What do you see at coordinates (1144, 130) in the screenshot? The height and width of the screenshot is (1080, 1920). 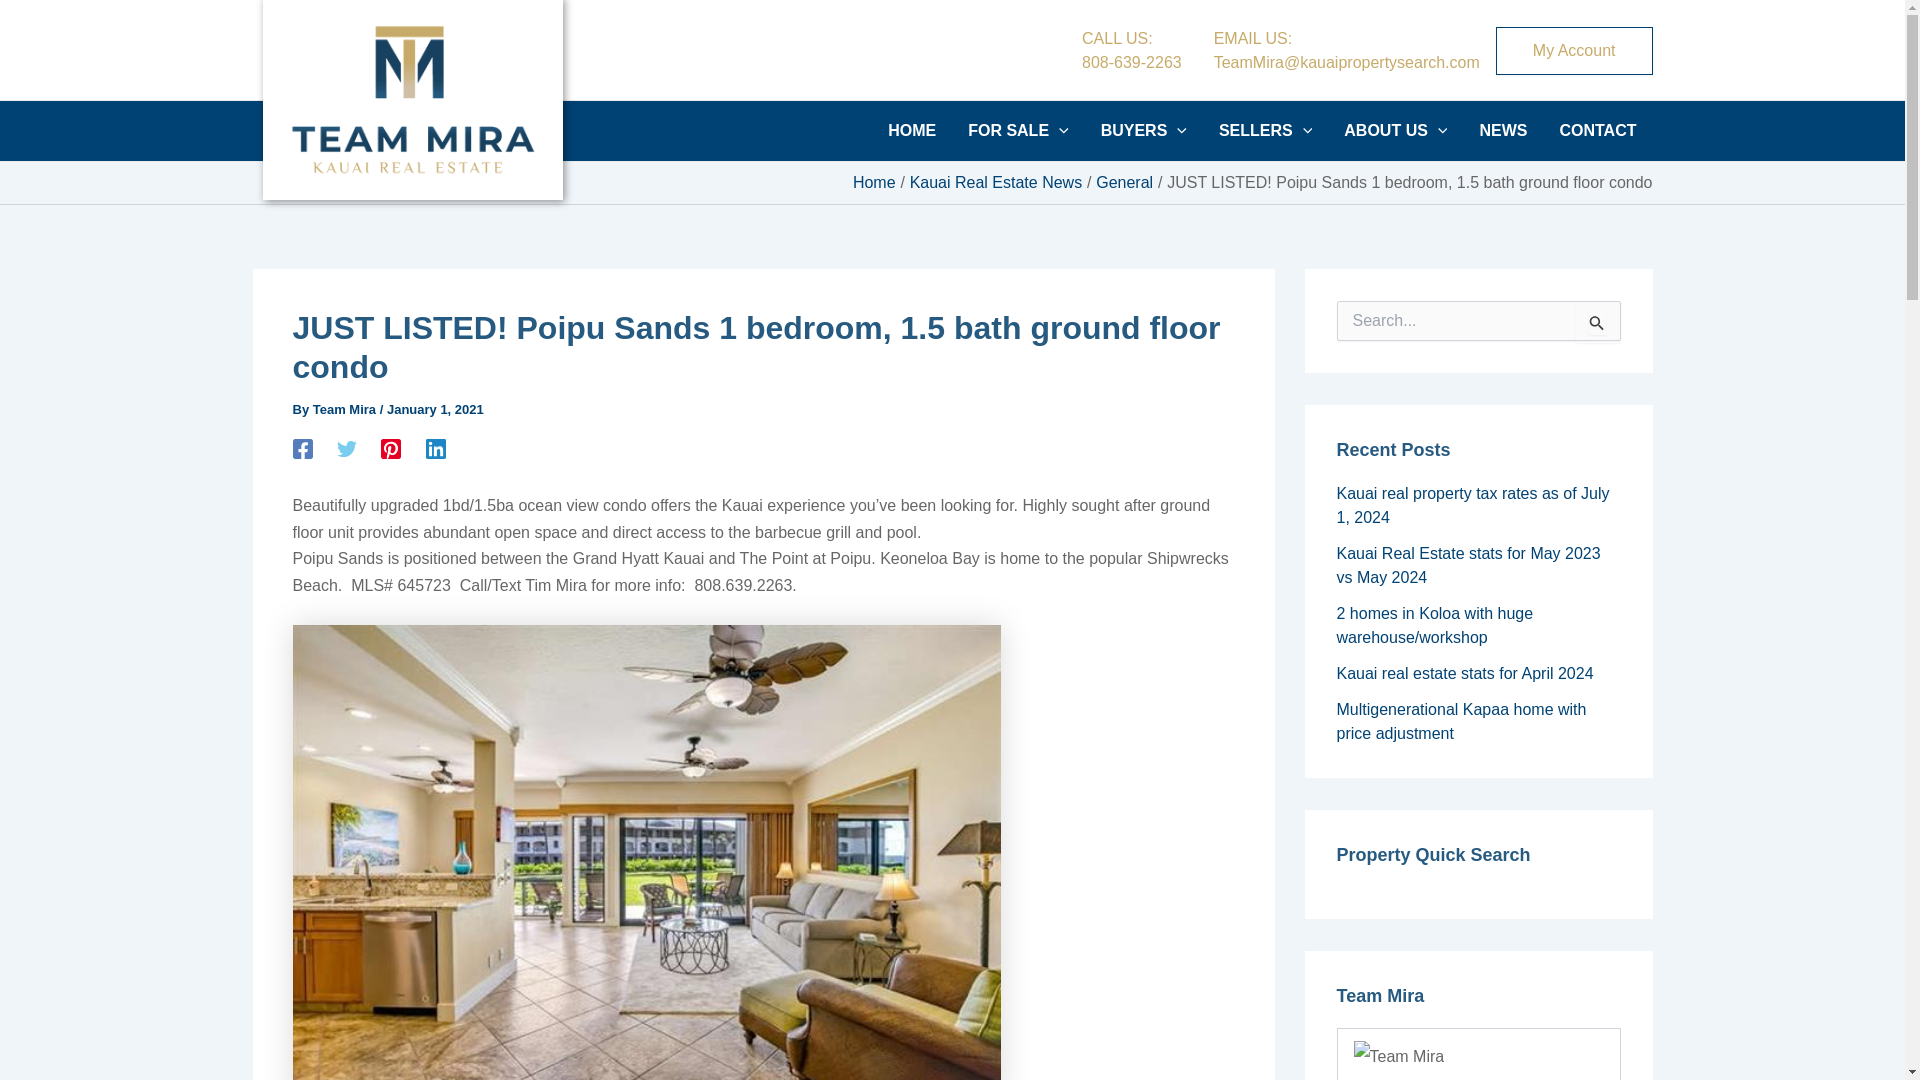 I see `SELLERS` at bounding box center [1144, 130].